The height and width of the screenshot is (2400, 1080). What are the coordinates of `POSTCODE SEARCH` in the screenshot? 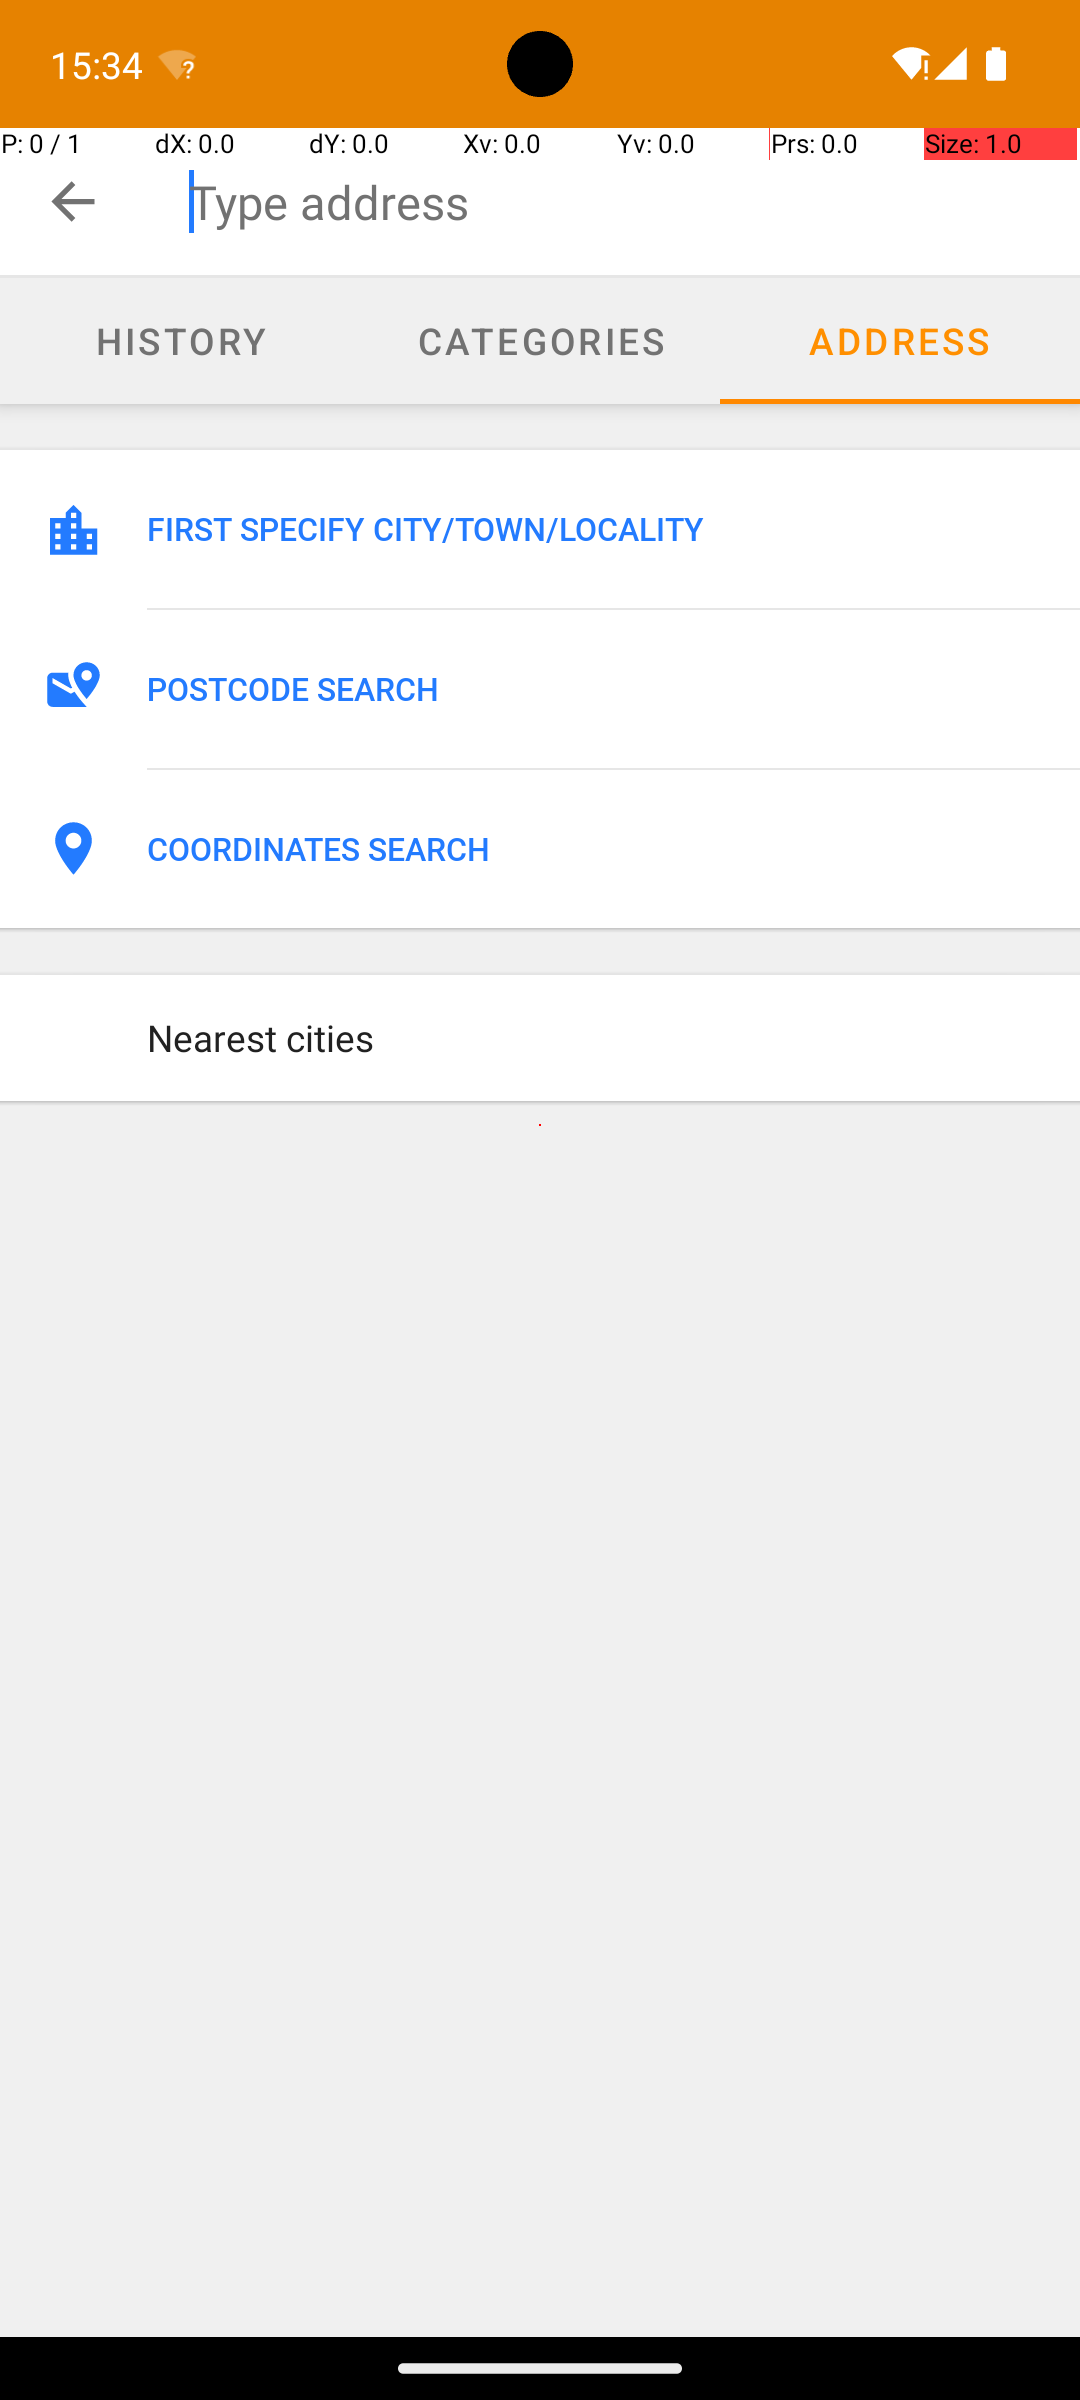 It's located at (592, 689).